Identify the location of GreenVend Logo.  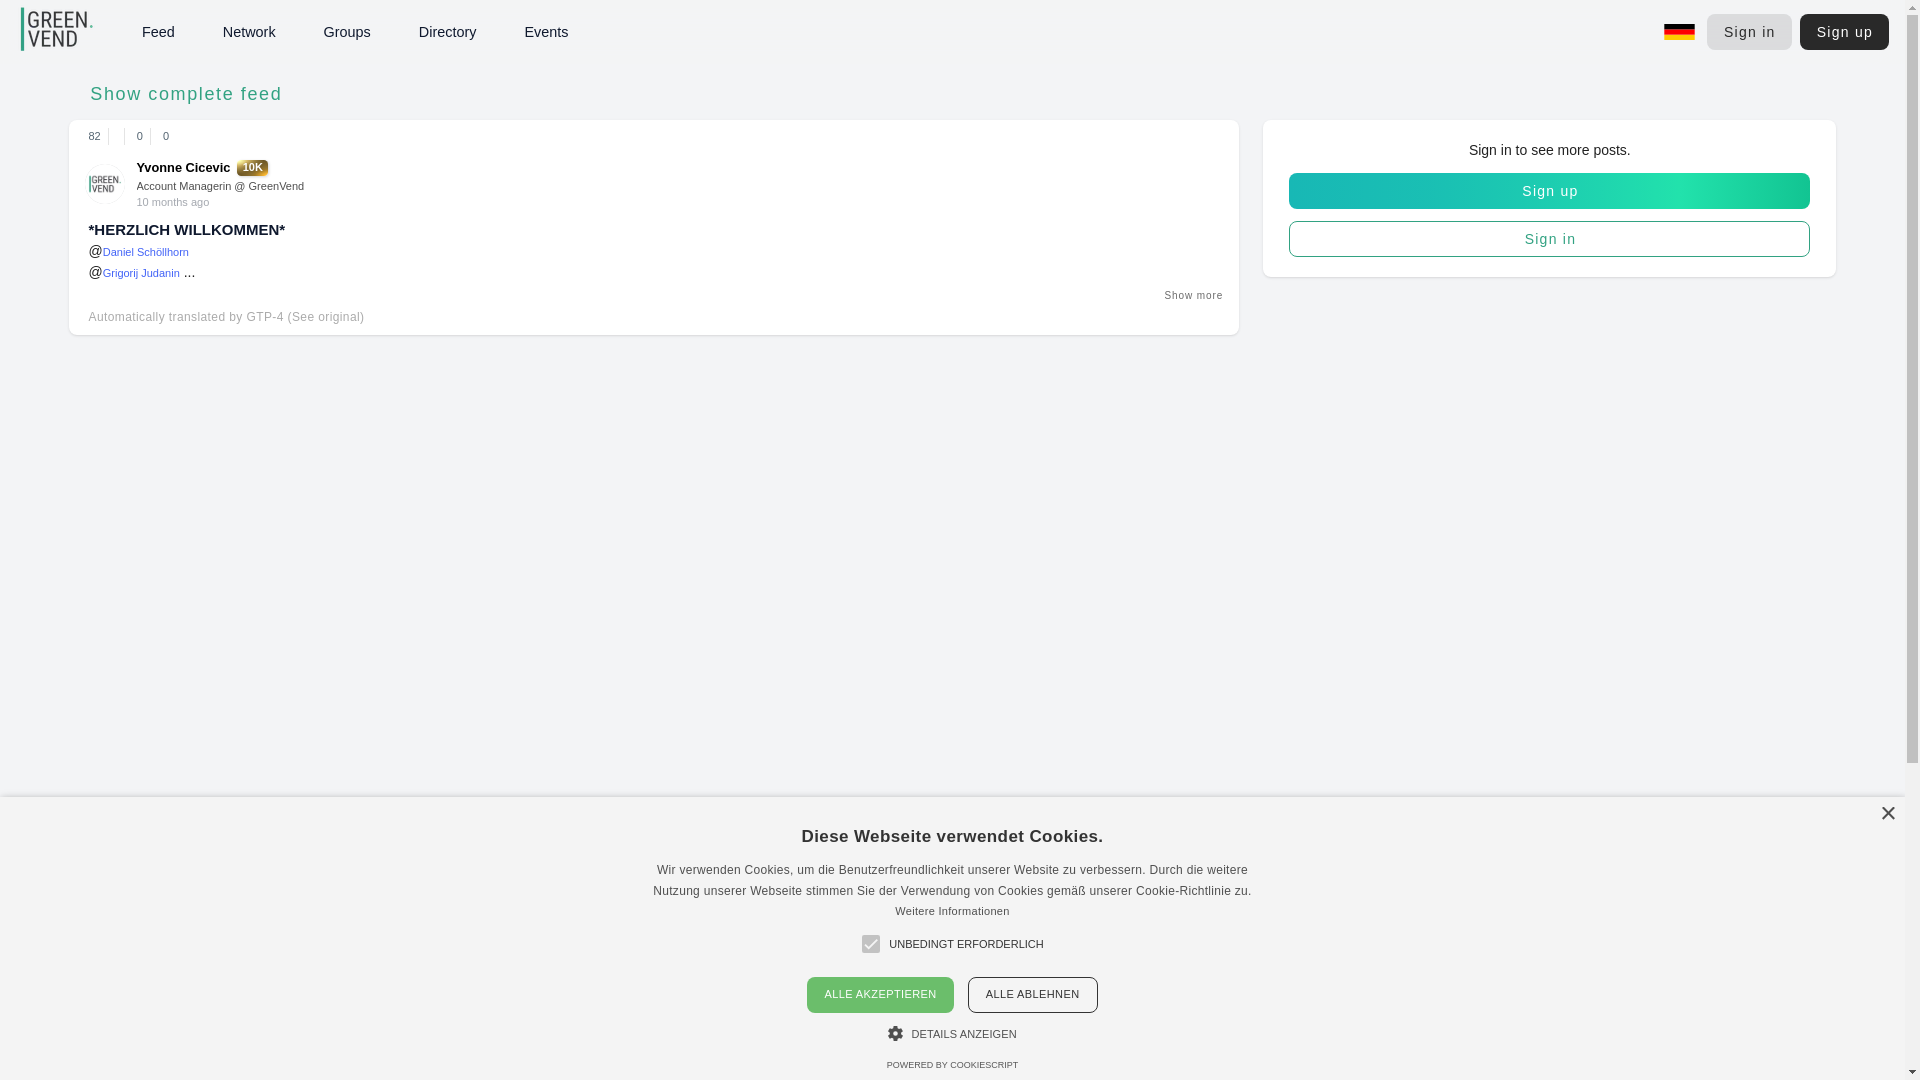
(60, 37).